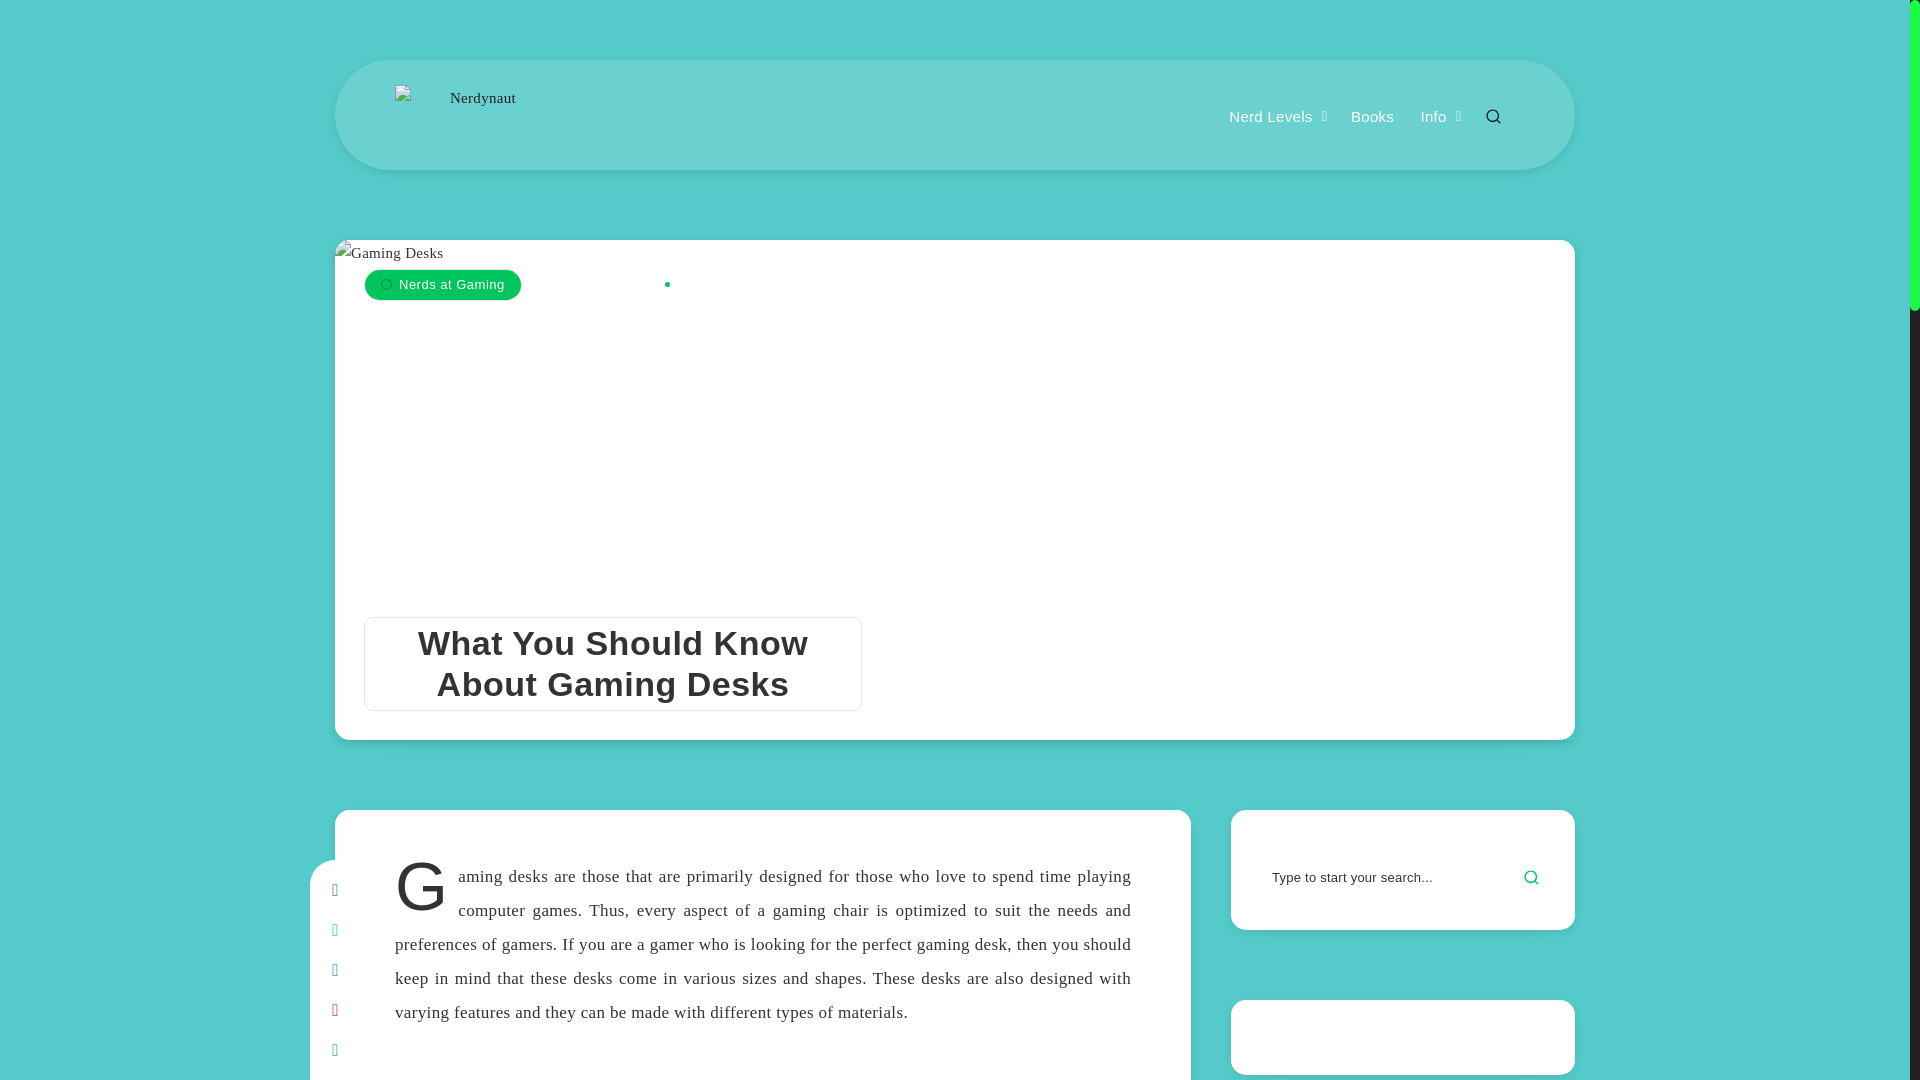  What do you see at coordinates (1372, 118) in the screenshot?
I see `Books` at bounding box center [1372, 118].